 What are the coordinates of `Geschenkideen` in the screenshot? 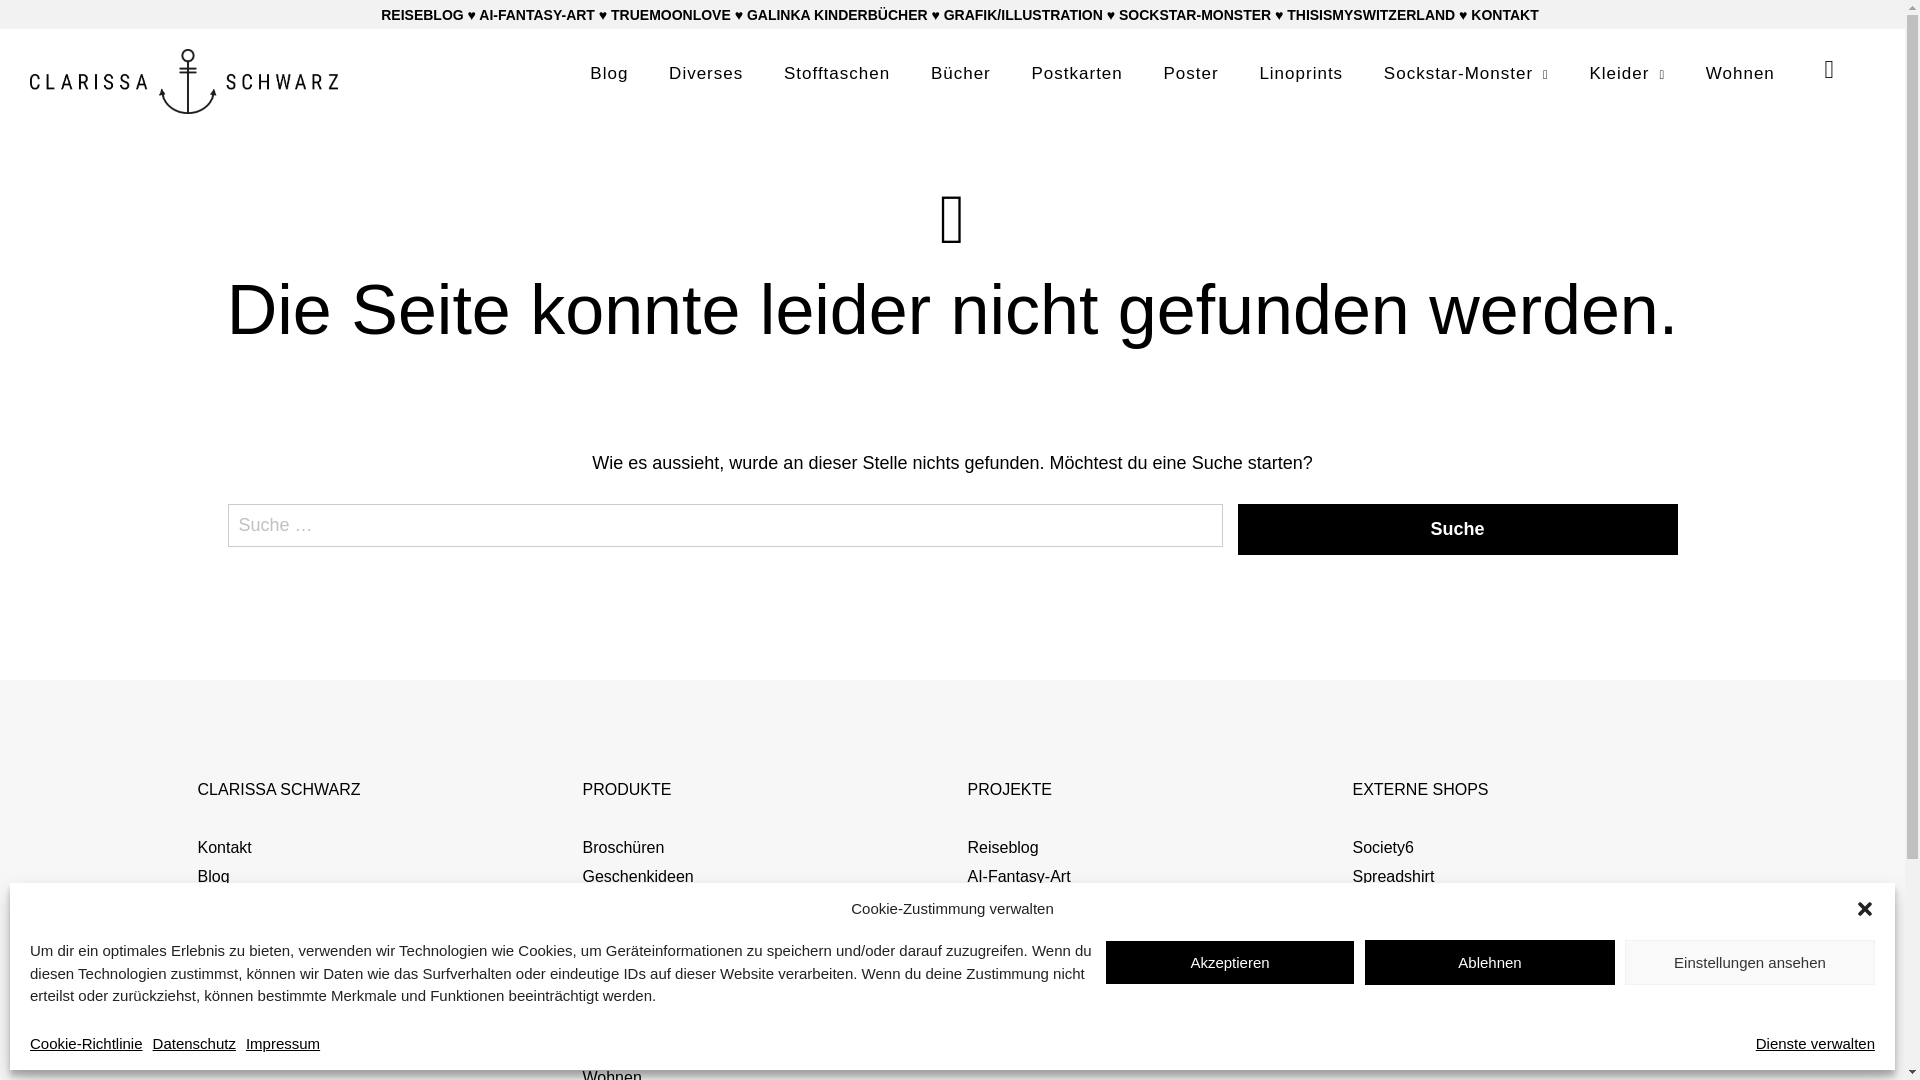 It's located at (638, 876).